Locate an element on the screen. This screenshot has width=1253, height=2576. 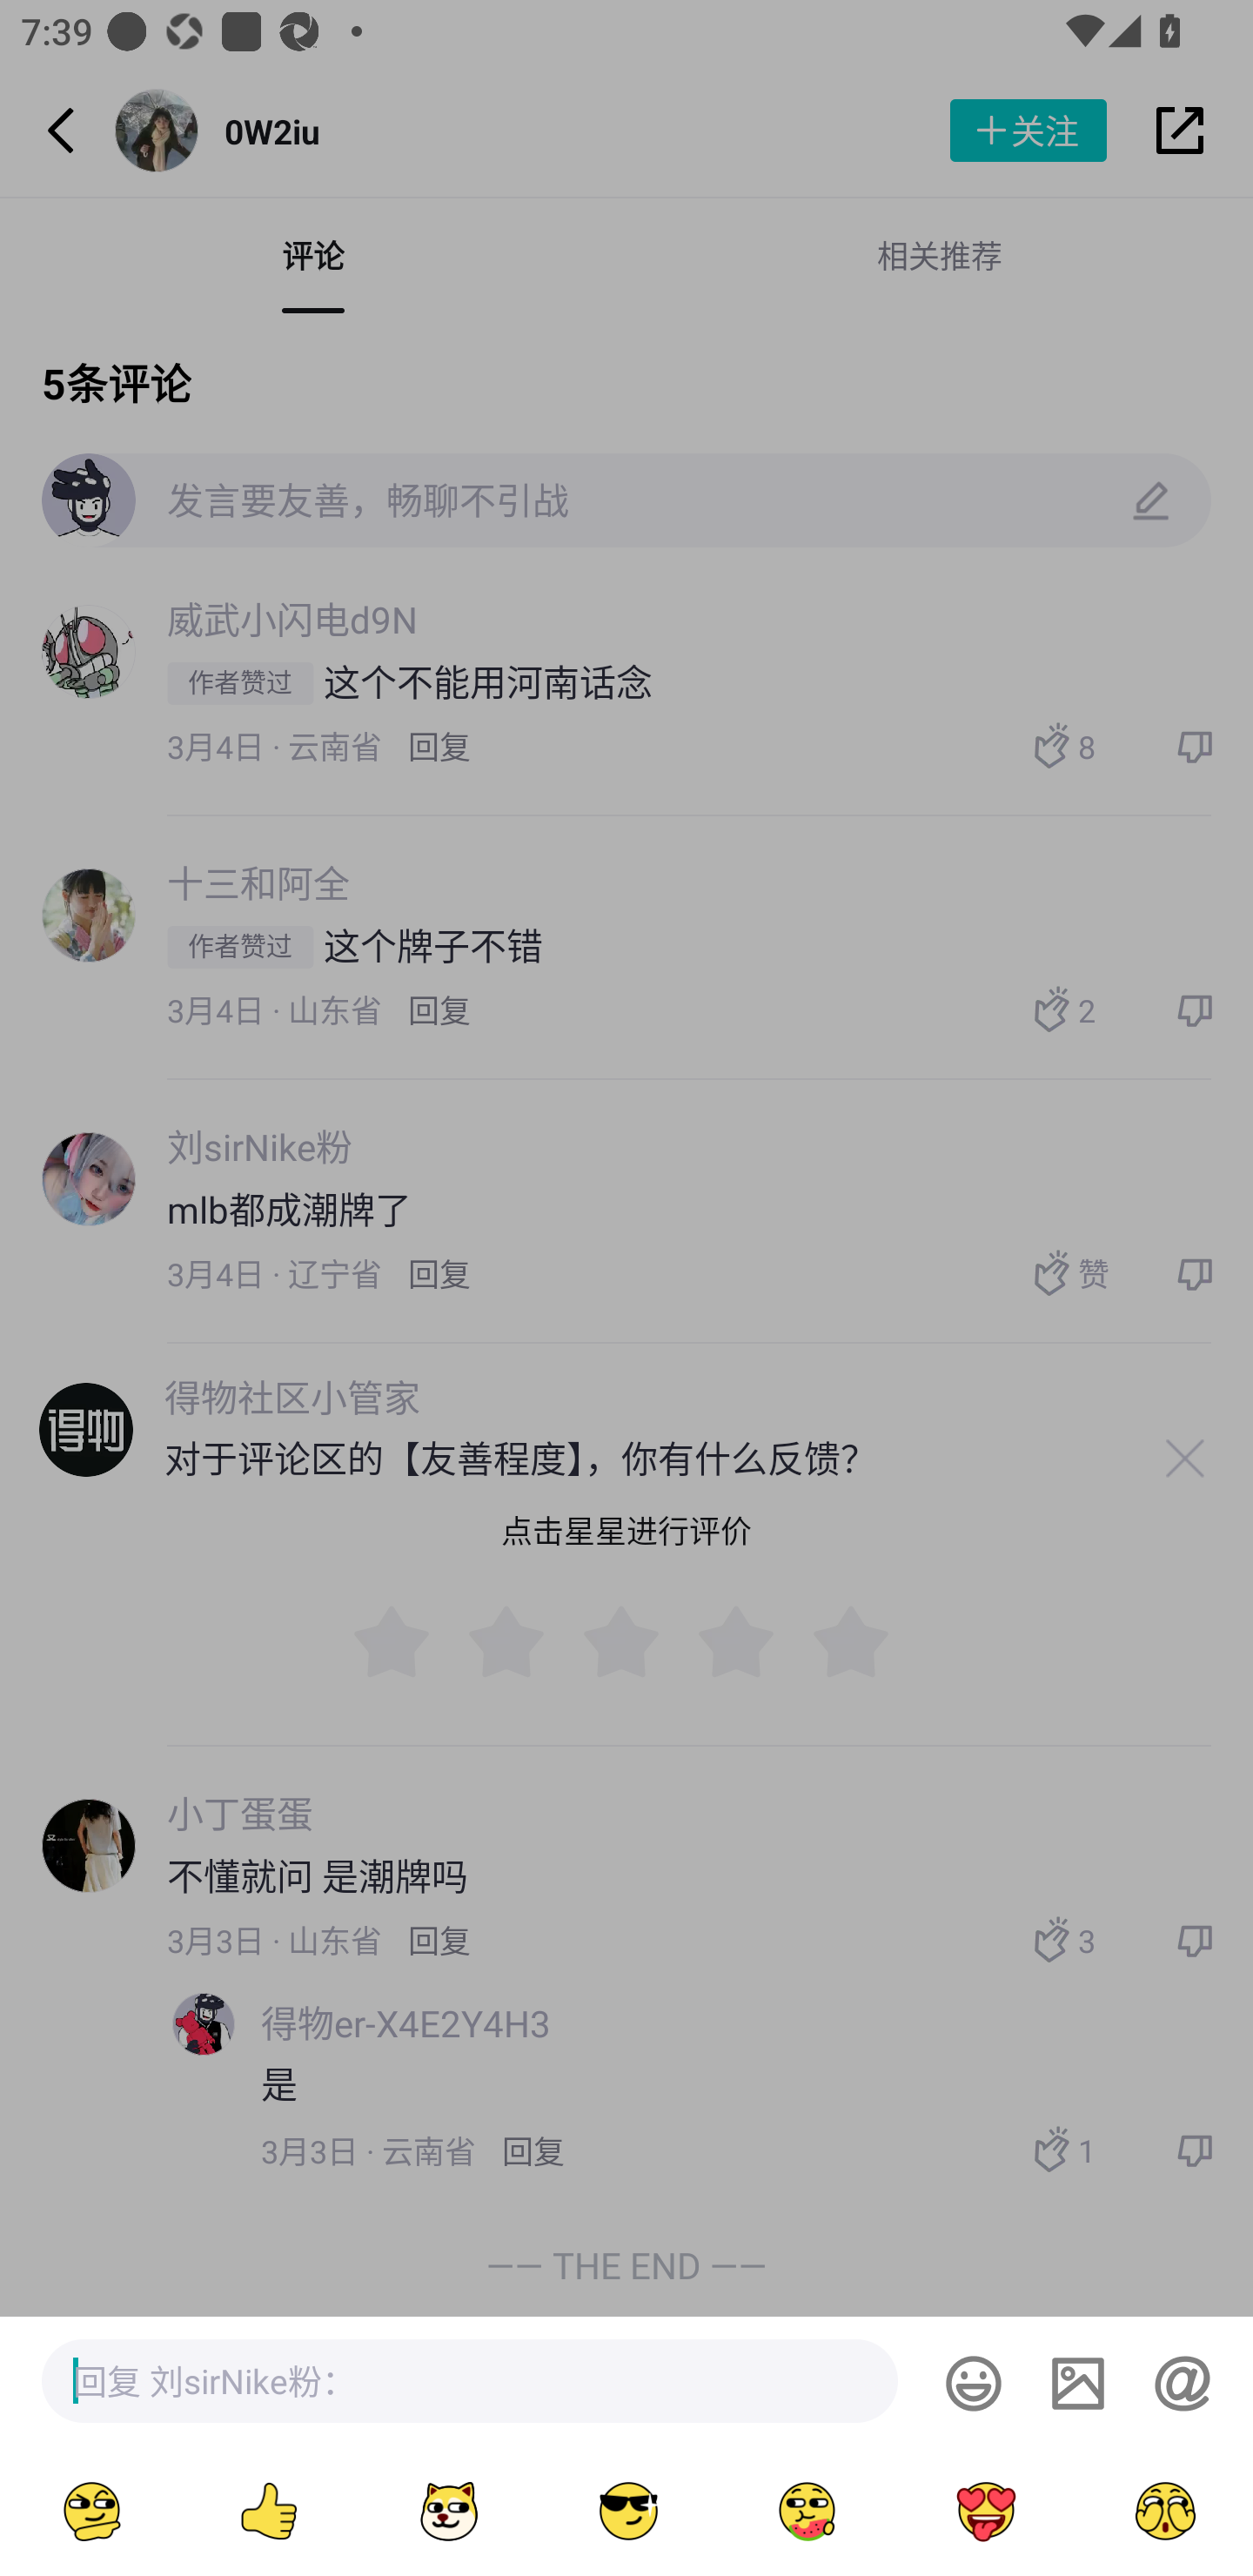
[点赞] is located at coordinates (268, 2510).